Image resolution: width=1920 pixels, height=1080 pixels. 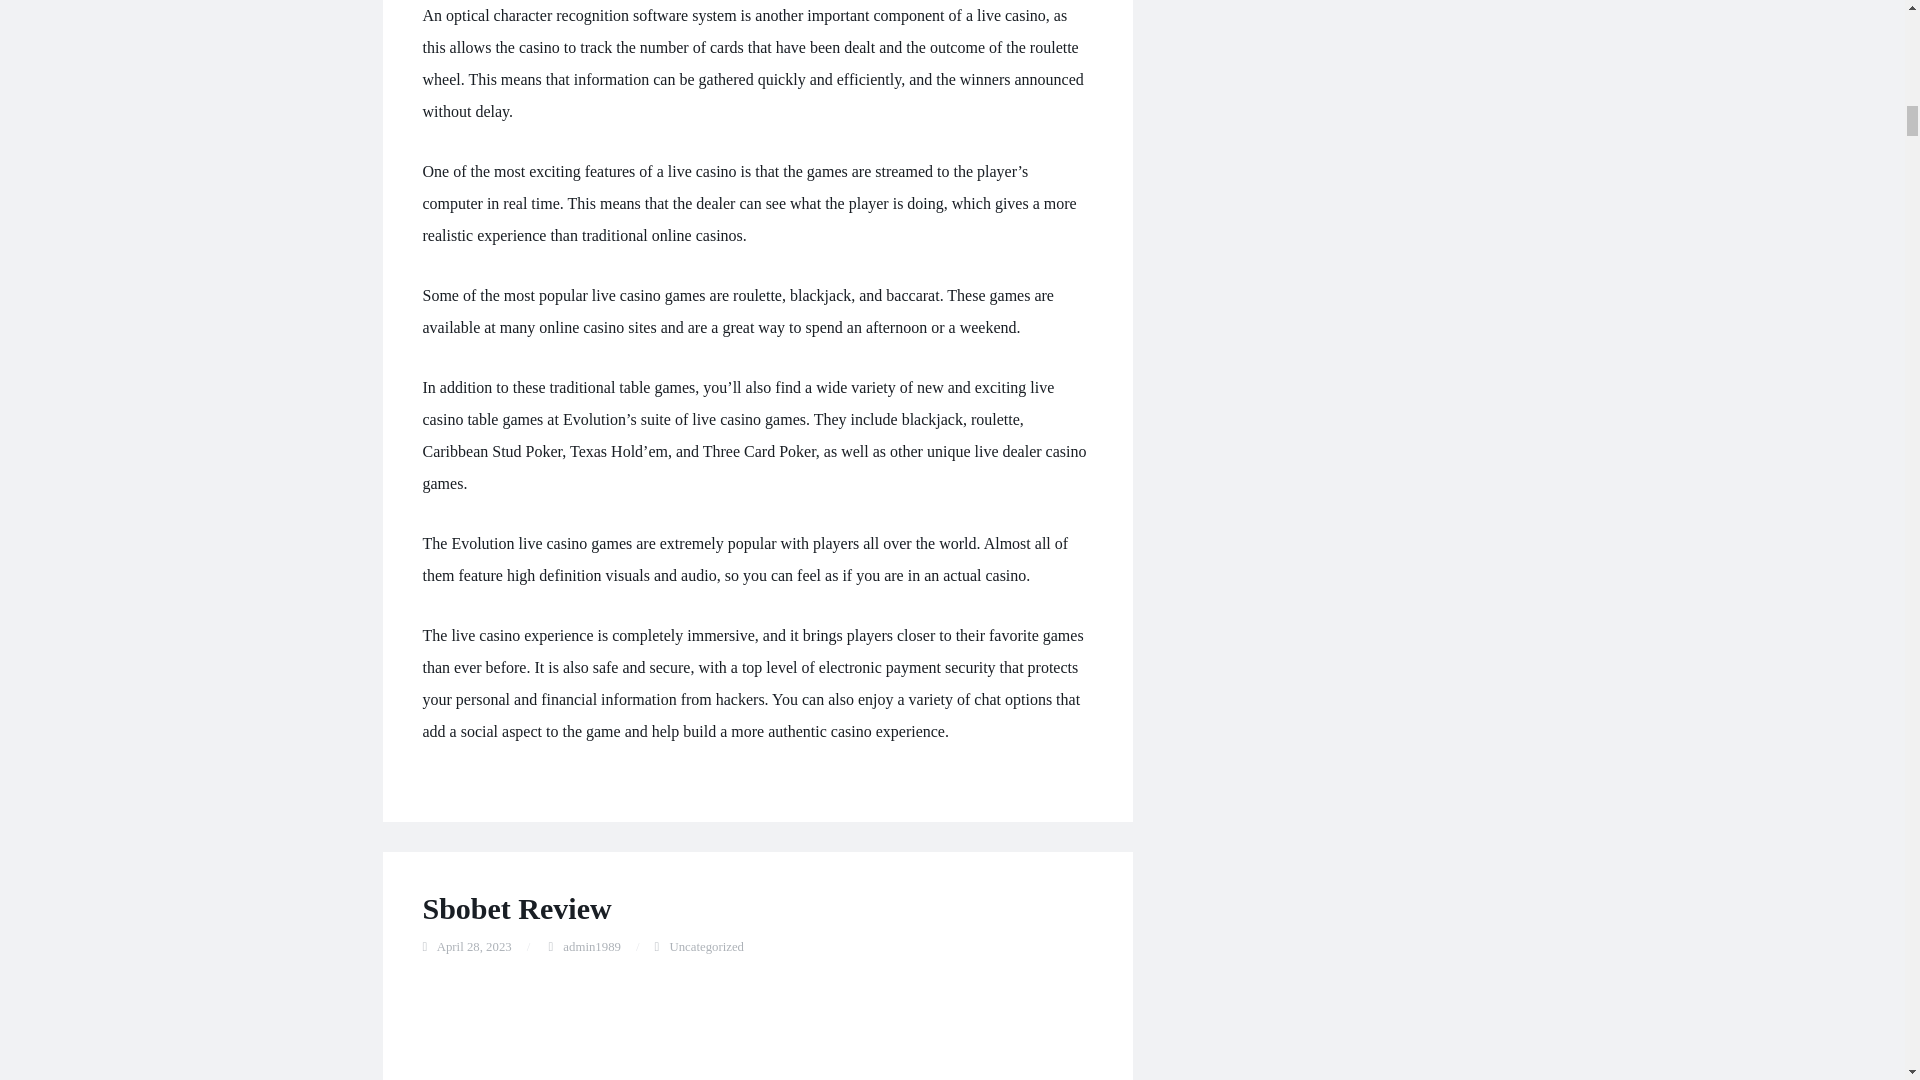 I want to click on admin1989, so click(x=591, y=946).